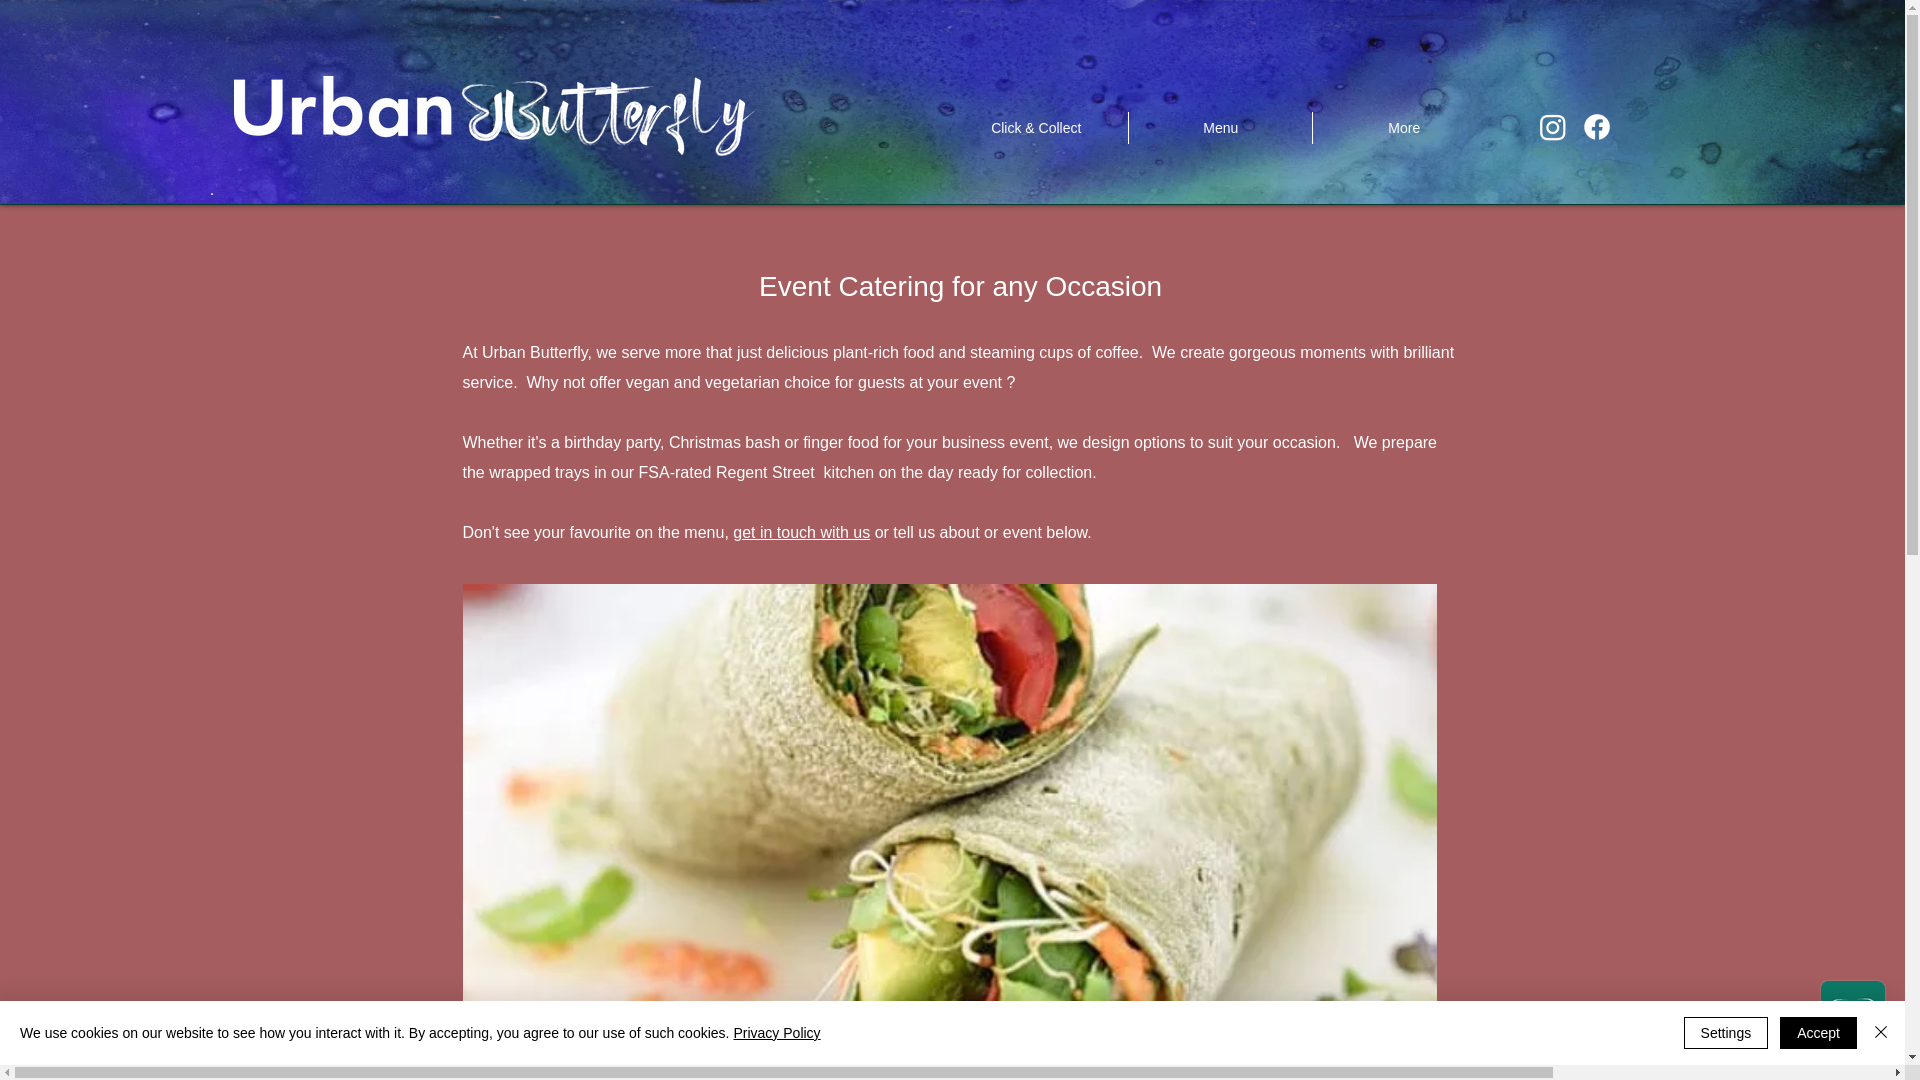 The width and height of the screenshot is (1920, 1080). What do you see at coordinates (1726, 1032) in the screenshot?
I see `Settings` at bounding box center [1726, 1032].